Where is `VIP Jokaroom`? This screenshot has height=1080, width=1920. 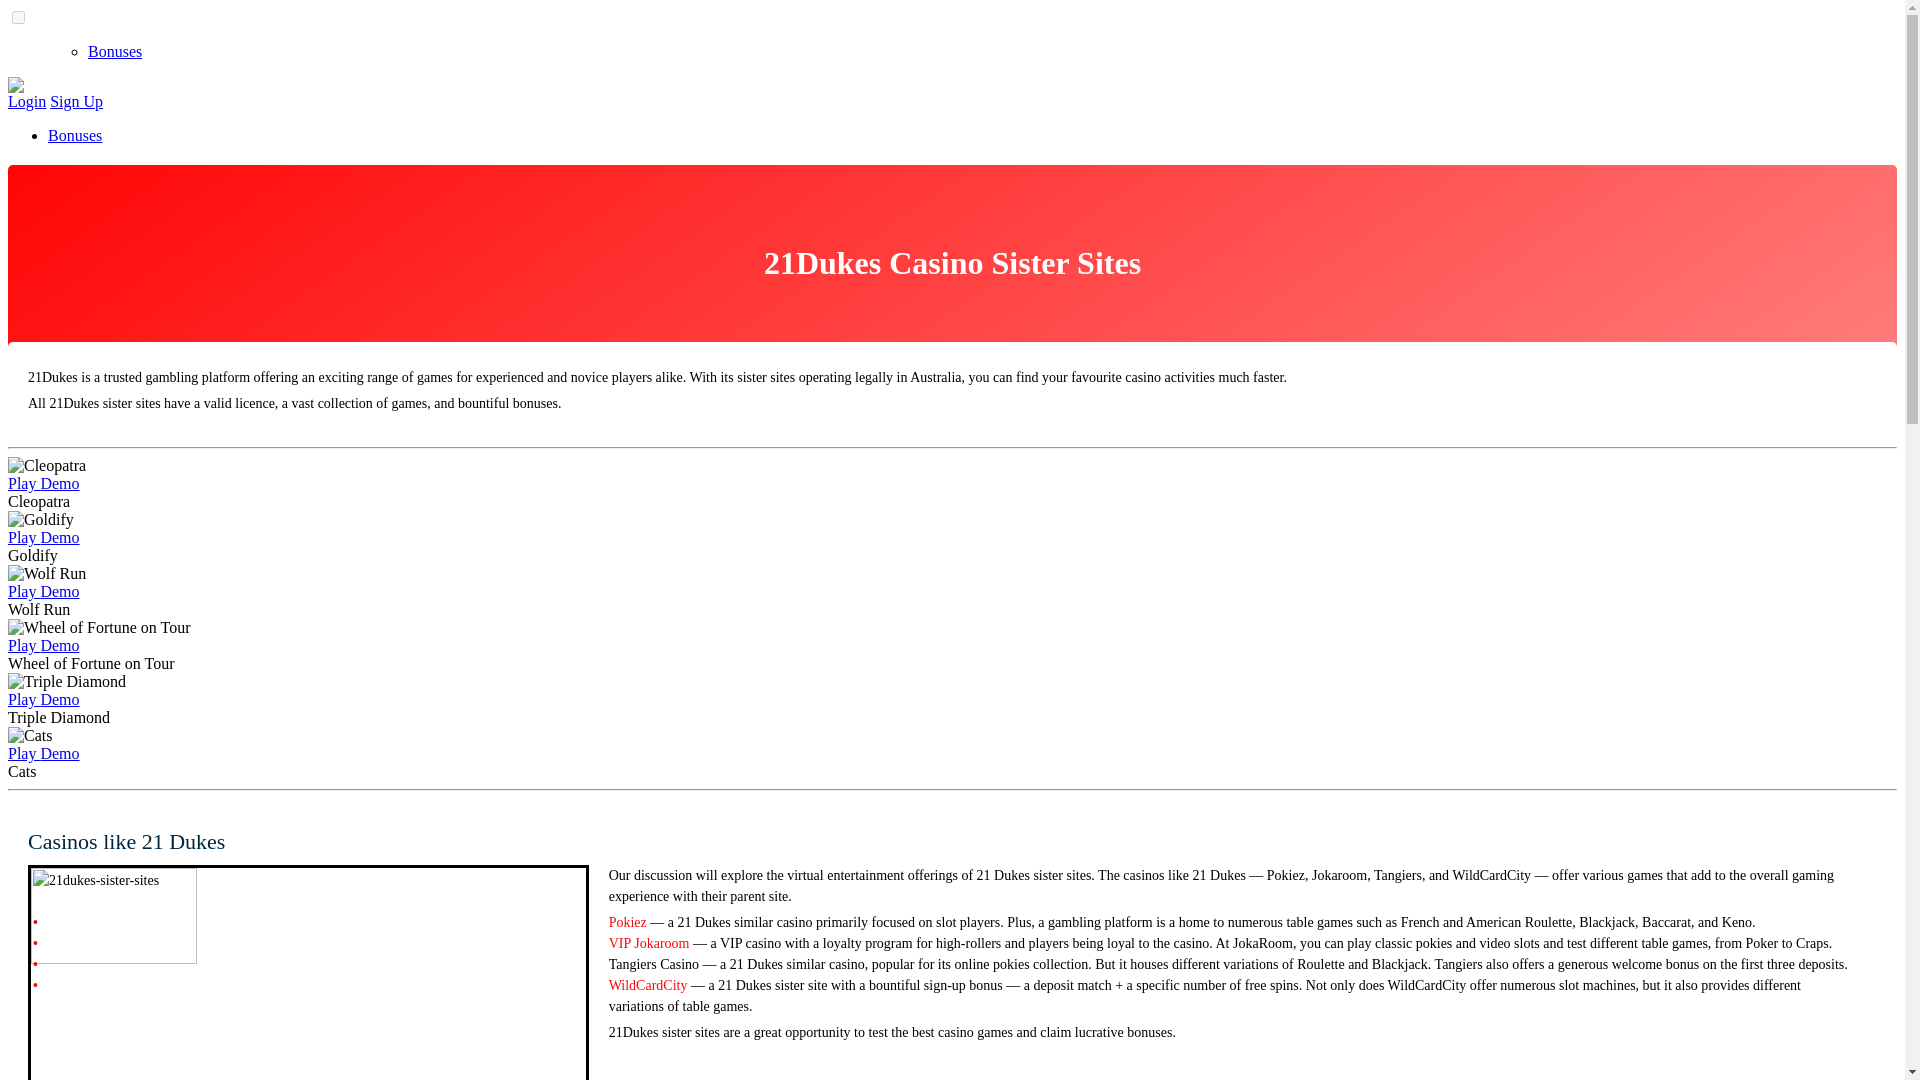 VIP Jokaroom is located at coordinates (648, 944).